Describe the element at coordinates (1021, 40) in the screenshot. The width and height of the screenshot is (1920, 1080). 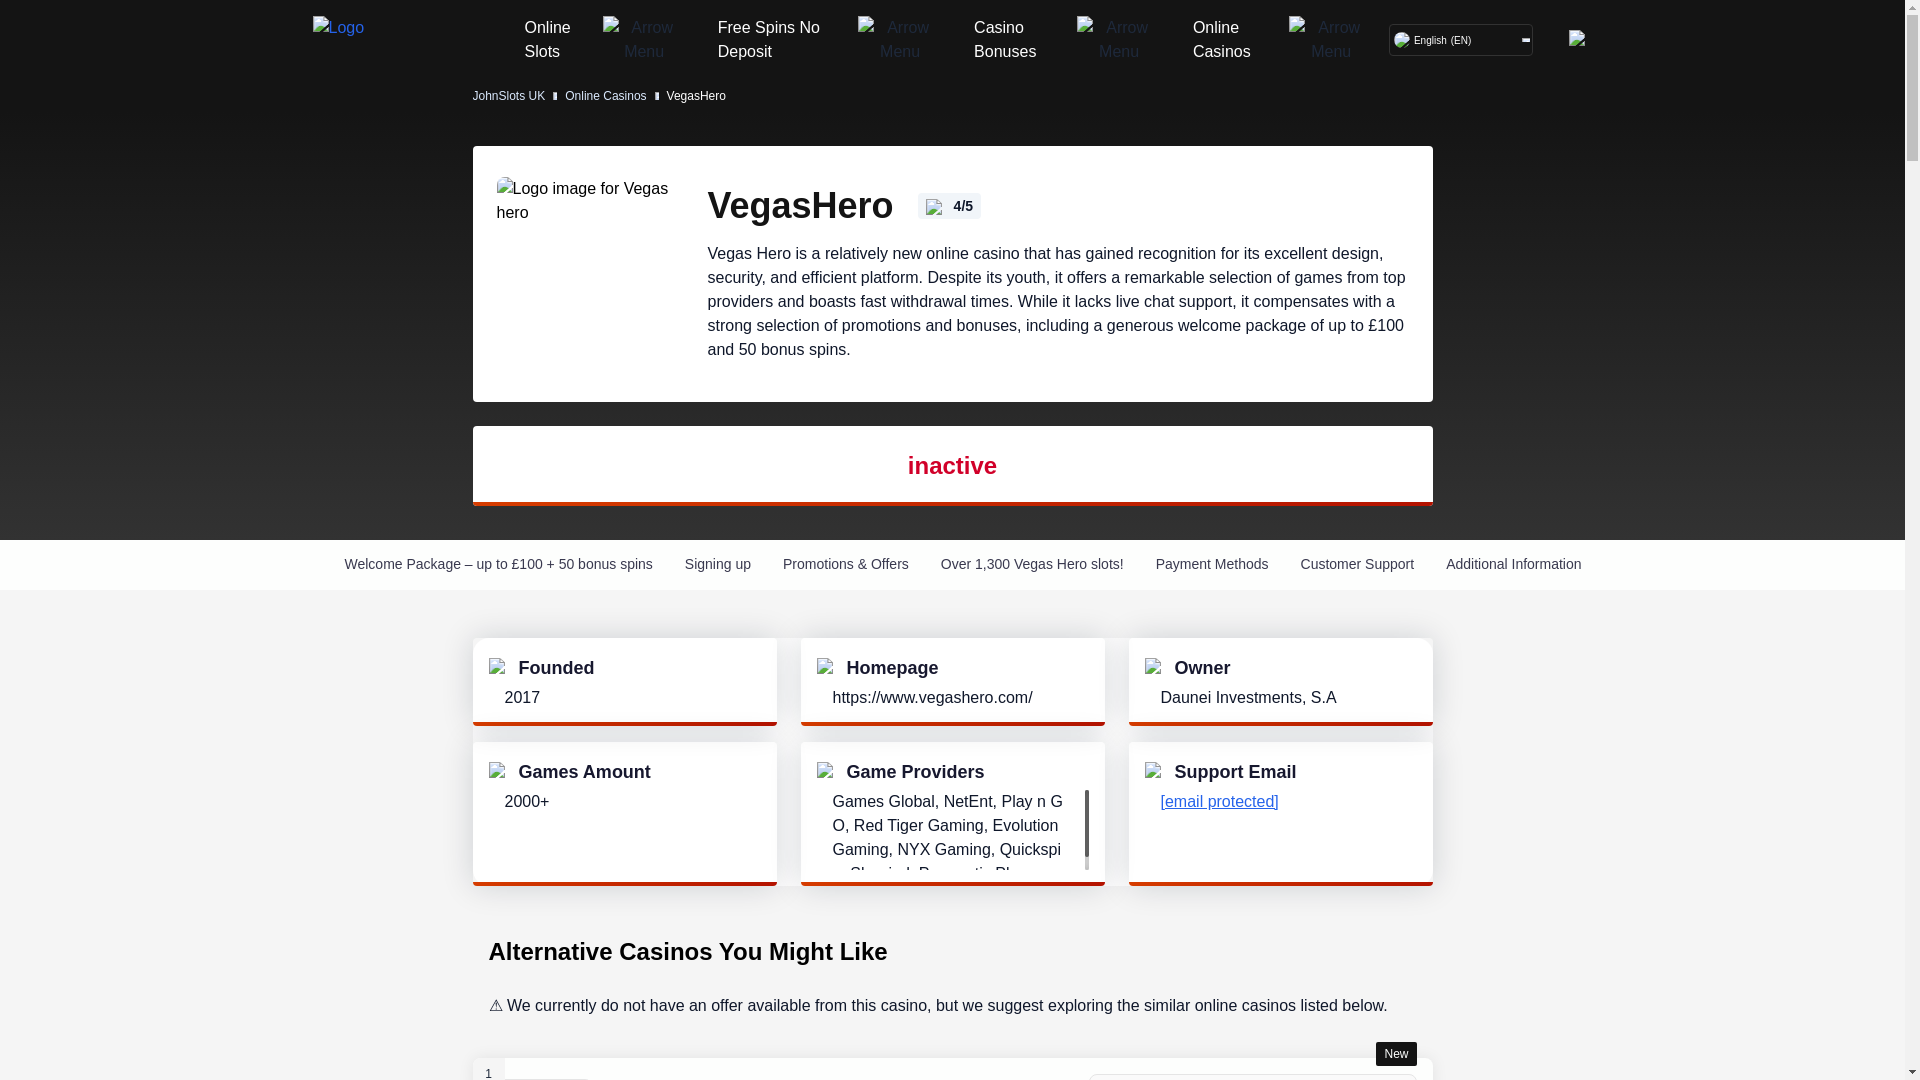
I see `Casino Bonuses` at that location.